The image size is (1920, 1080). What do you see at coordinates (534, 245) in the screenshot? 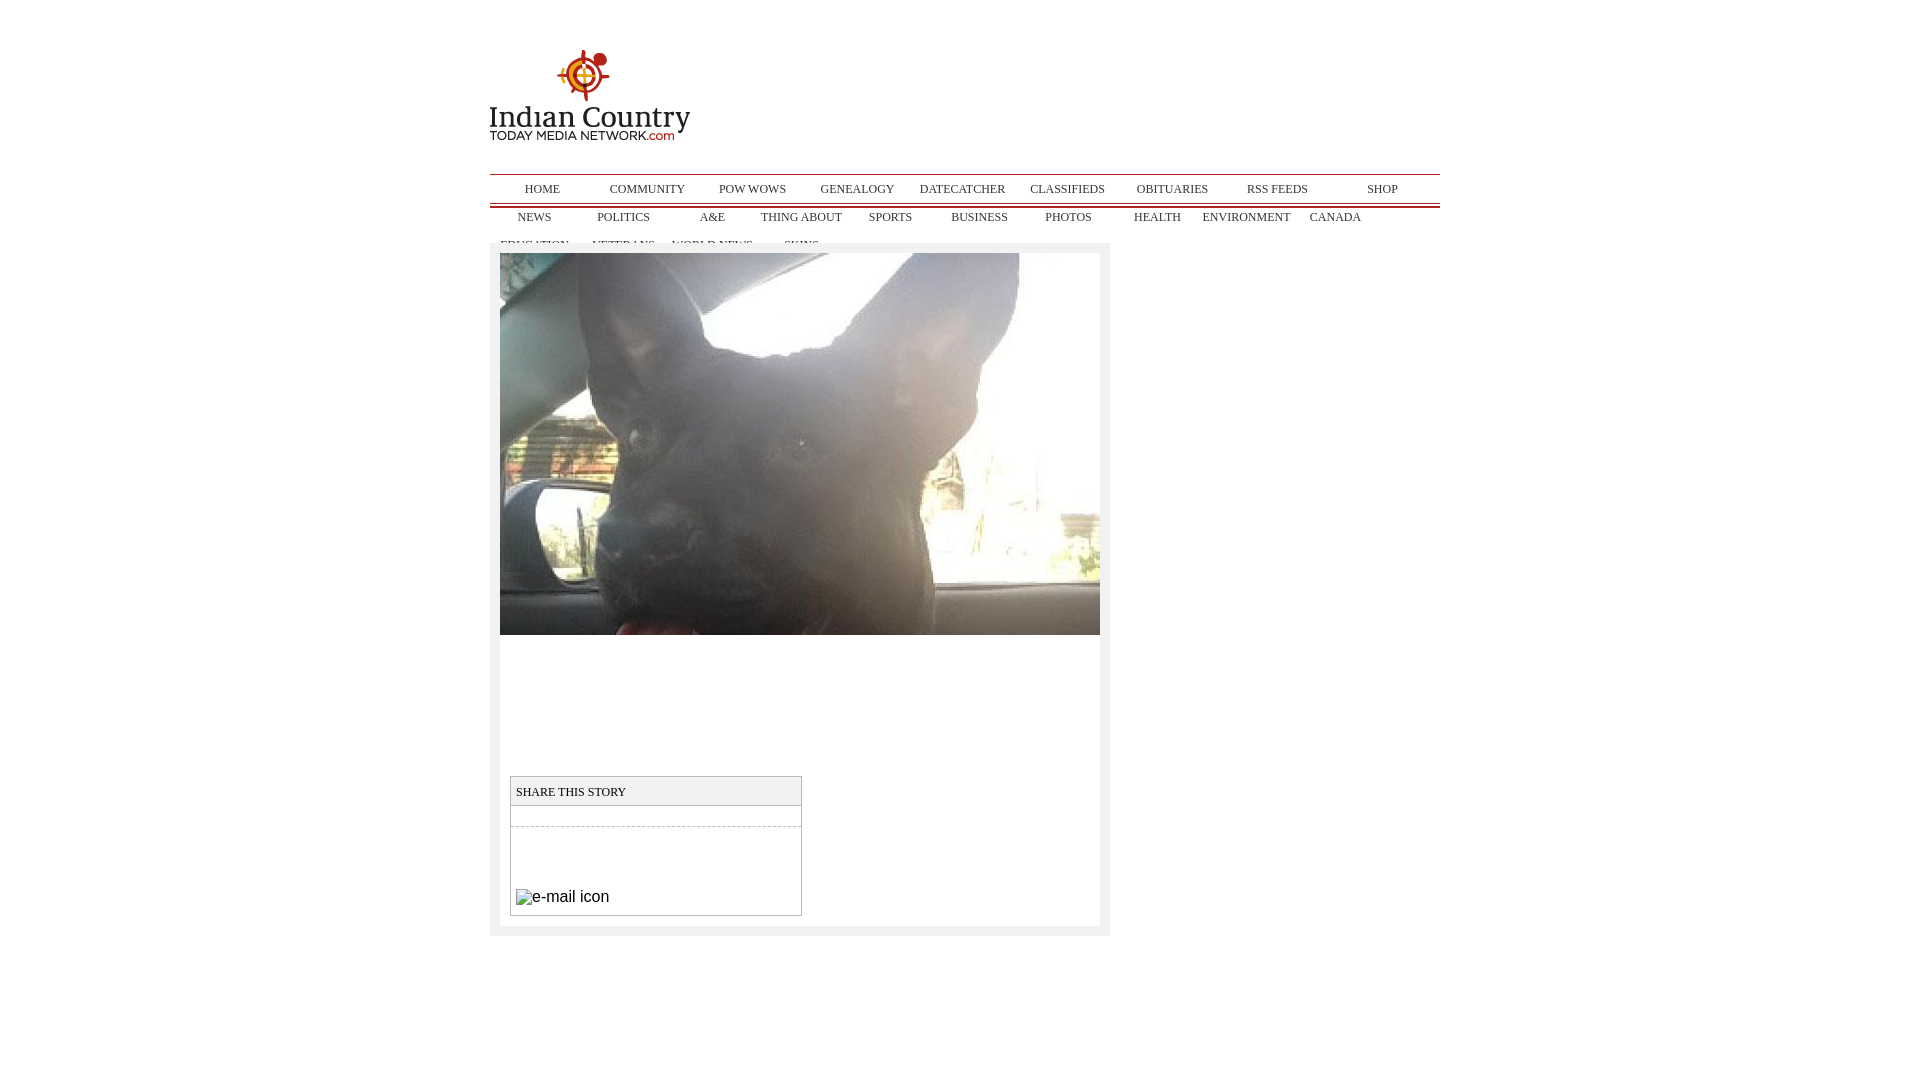
I see `EDUCATION` at bounding box center [534, 245].